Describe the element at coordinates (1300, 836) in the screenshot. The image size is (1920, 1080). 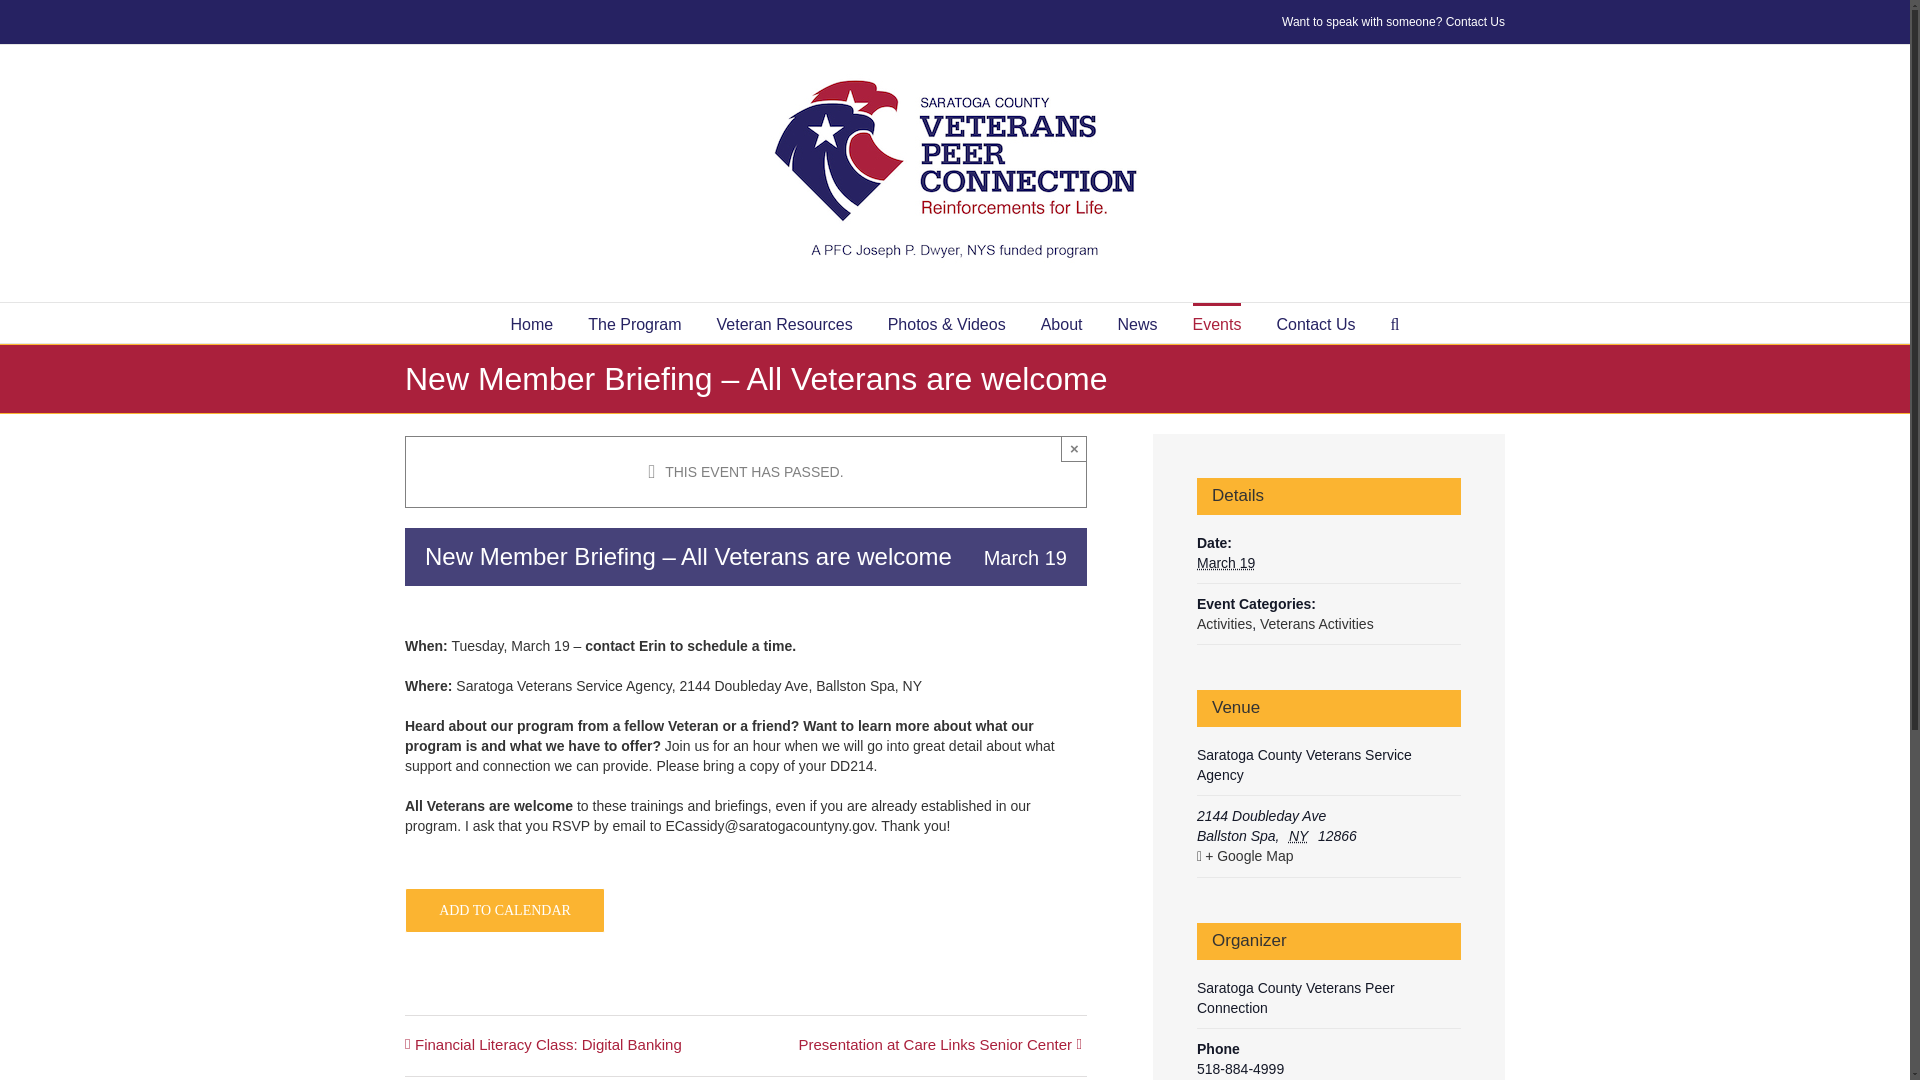
I see `New York` at that location.